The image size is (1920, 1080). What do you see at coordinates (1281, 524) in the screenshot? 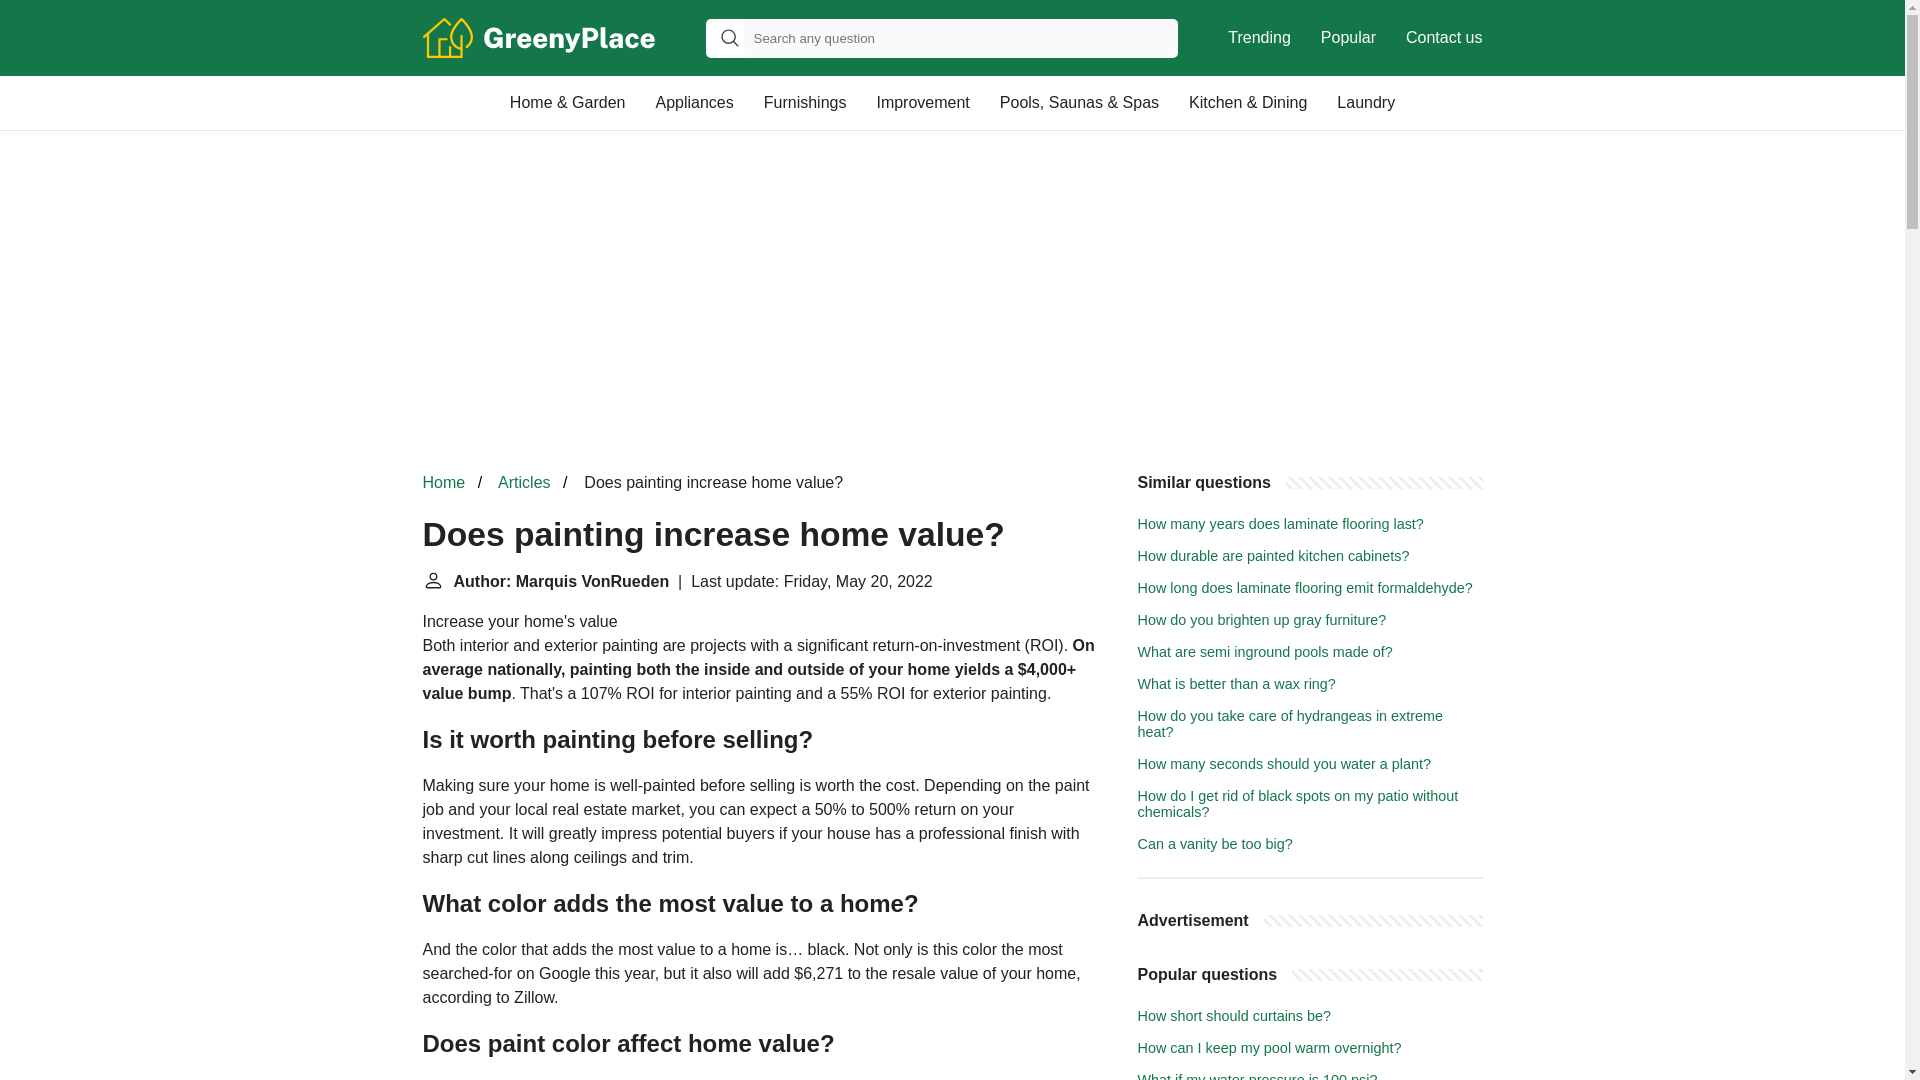
I see `How many years does laminate flooring last?` at bounding box center [1281, 524].